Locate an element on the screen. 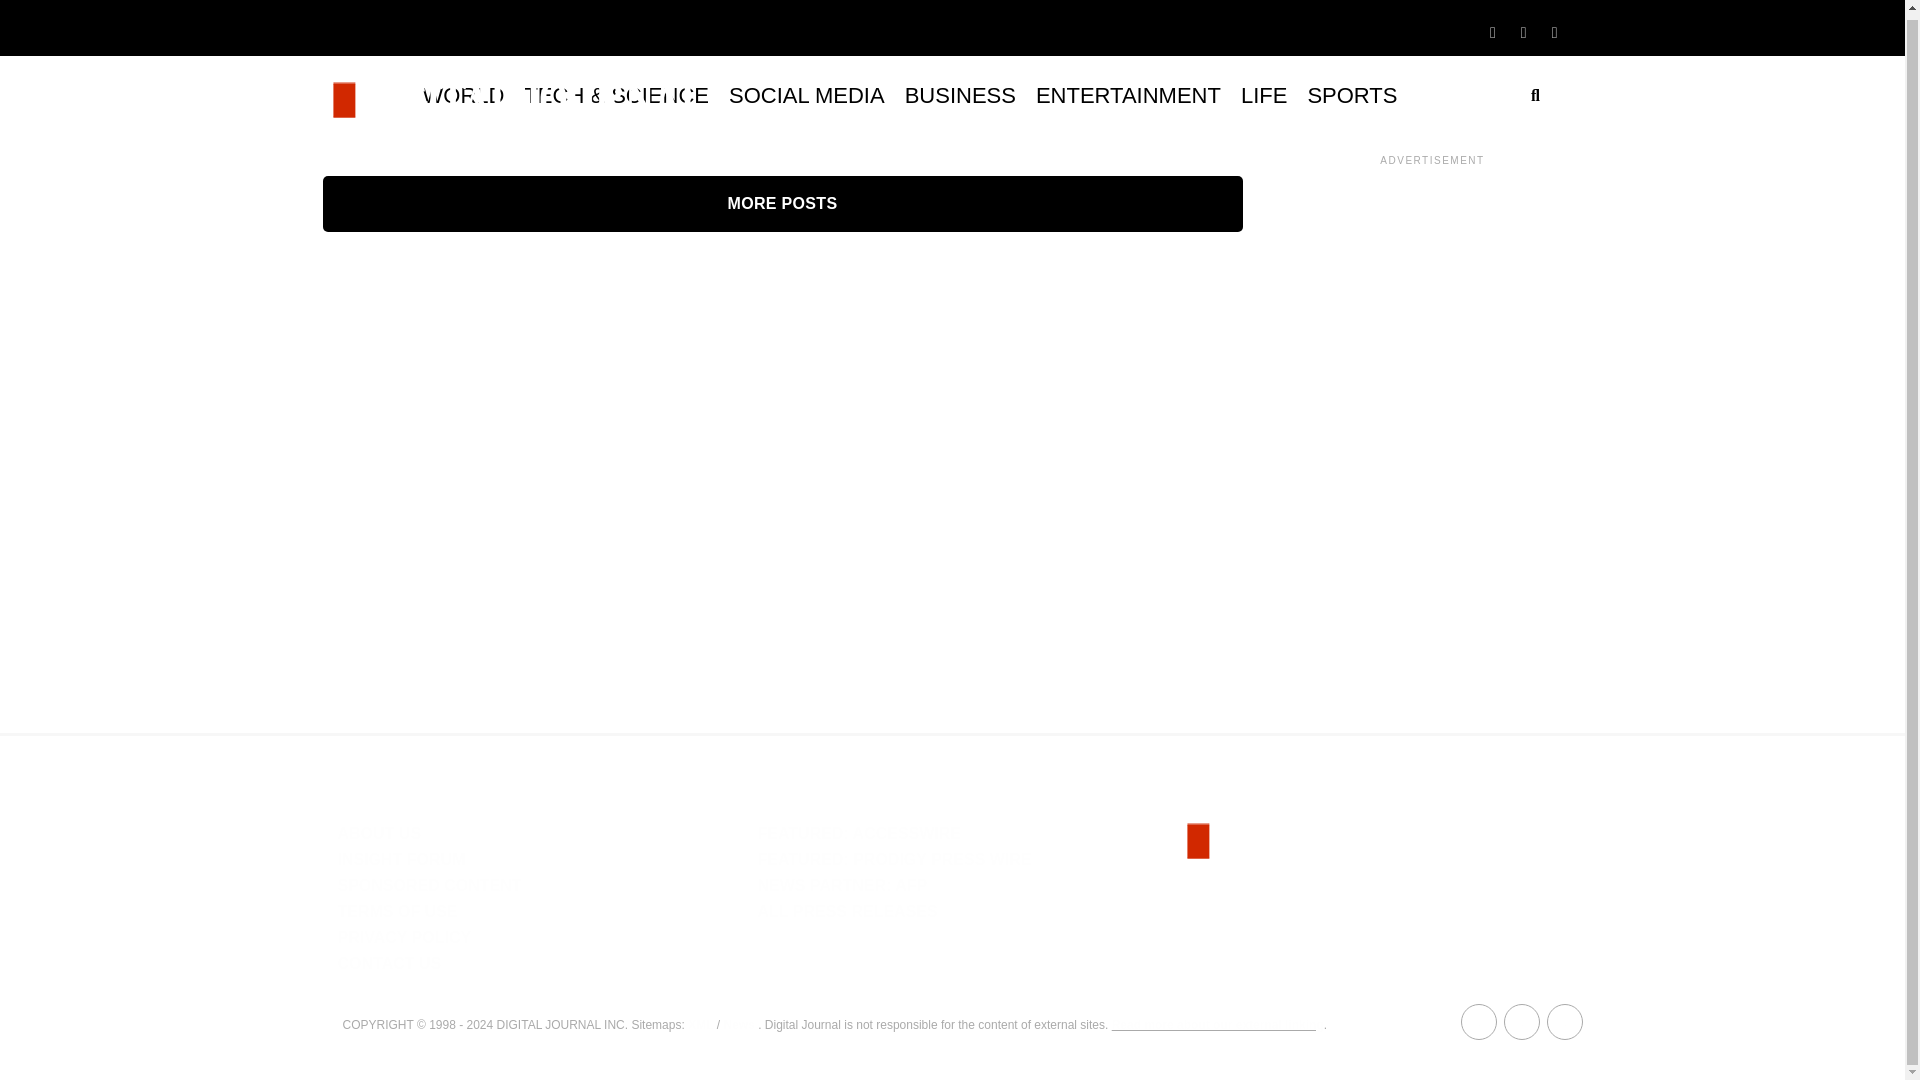 This screenshot has height=1080, width=1920. CONTACT US is located at coordinates (389, 963).